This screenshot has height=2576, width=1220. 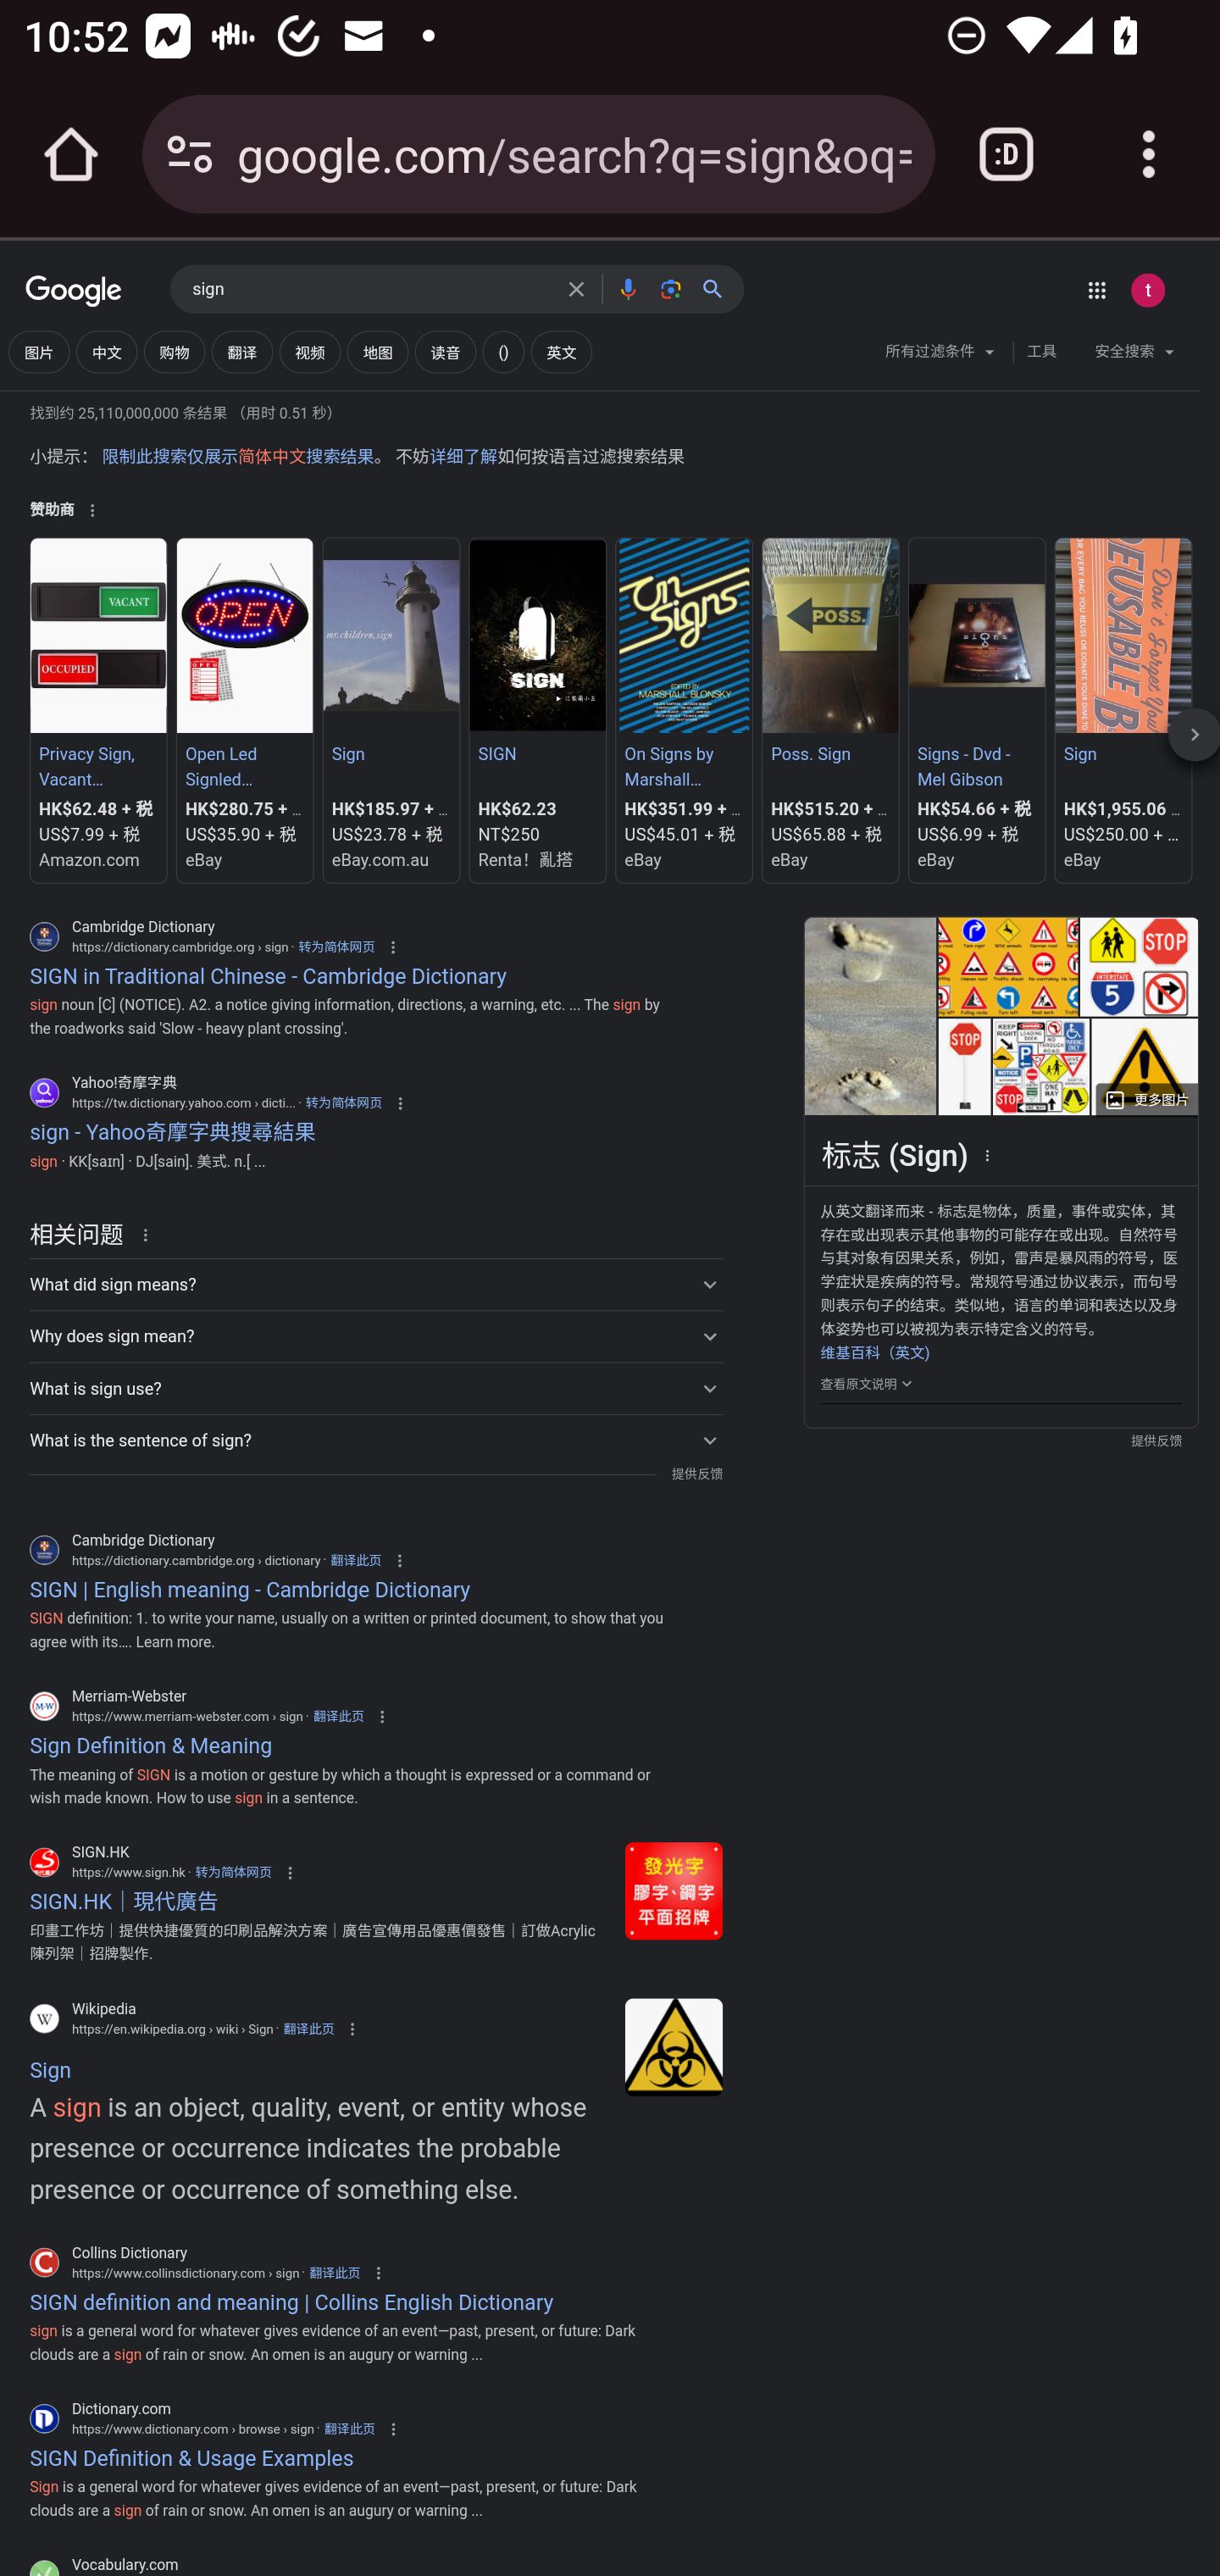 What do you see at coordinates (537, 710) in the screenshot?
I see `SIGN在Renta！亂搭的售价仅为 HK$62.23` at bounding box center [537, 710].